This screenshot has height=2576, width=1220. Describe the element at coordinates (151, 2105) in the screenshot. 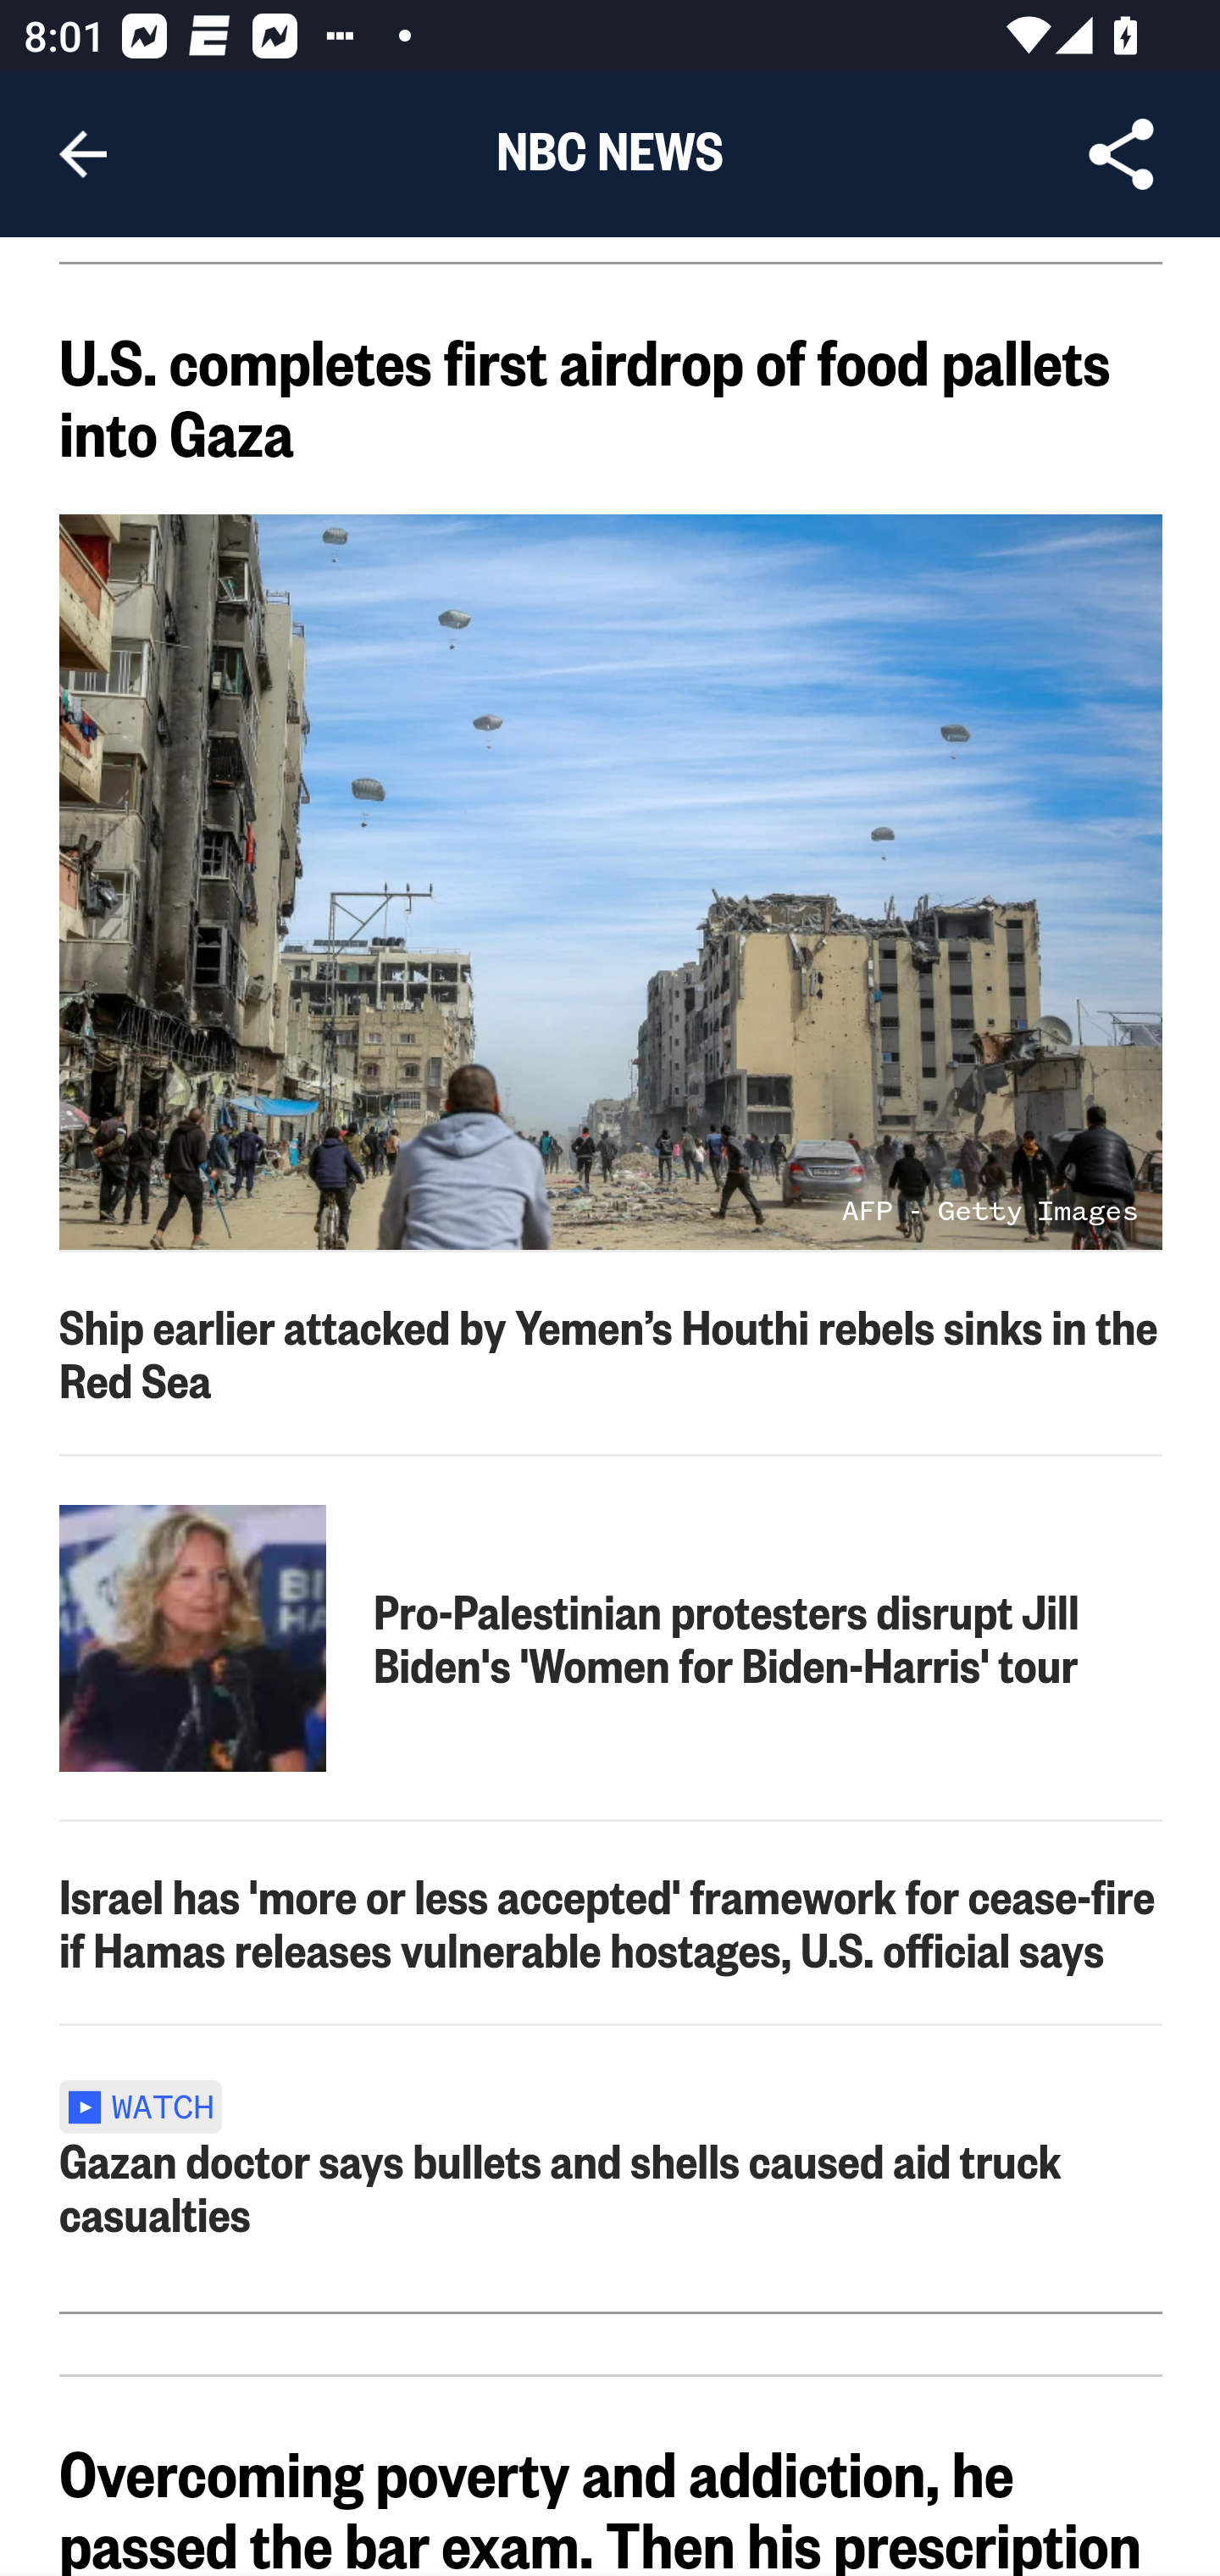

I see `WATCH WATCH WATCH WATCH` at that location.